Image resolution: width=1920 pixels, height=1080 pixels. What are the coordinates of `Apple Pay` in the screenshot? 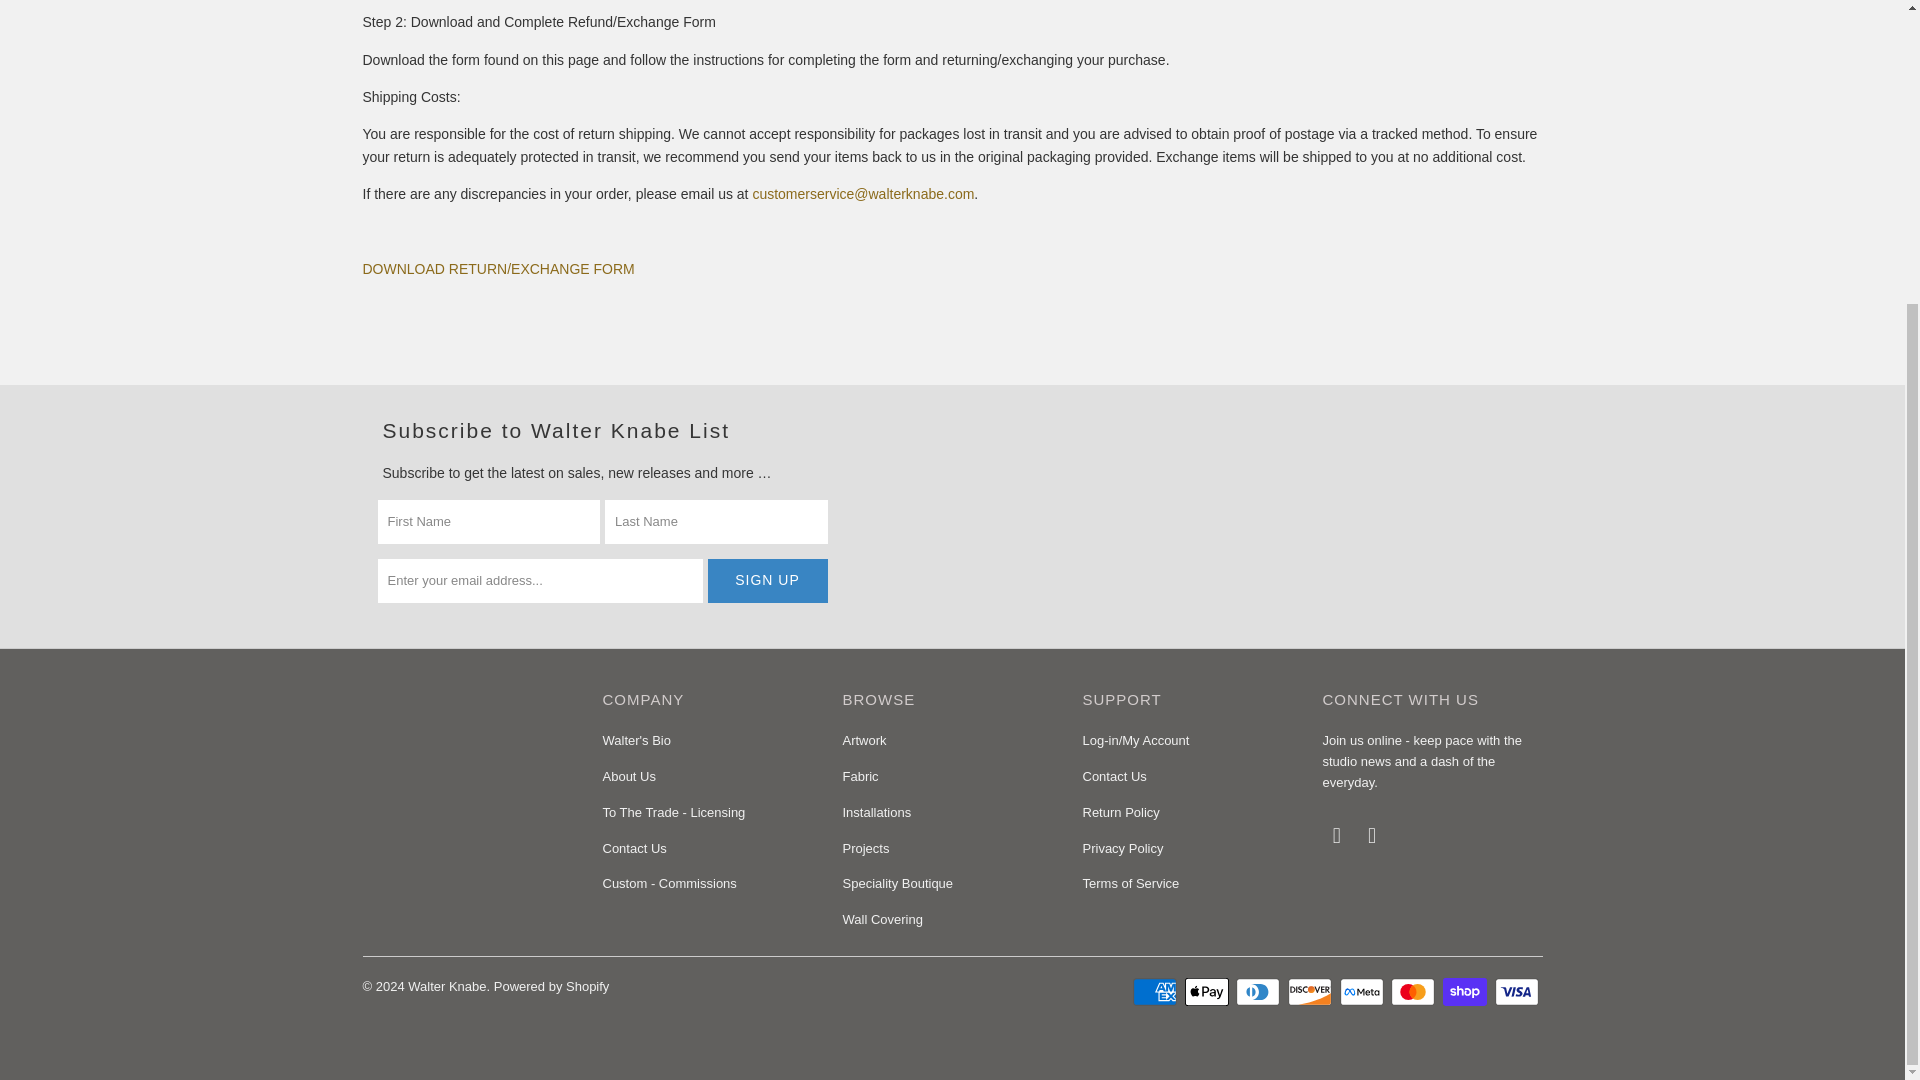 It's located at (1208, 992).